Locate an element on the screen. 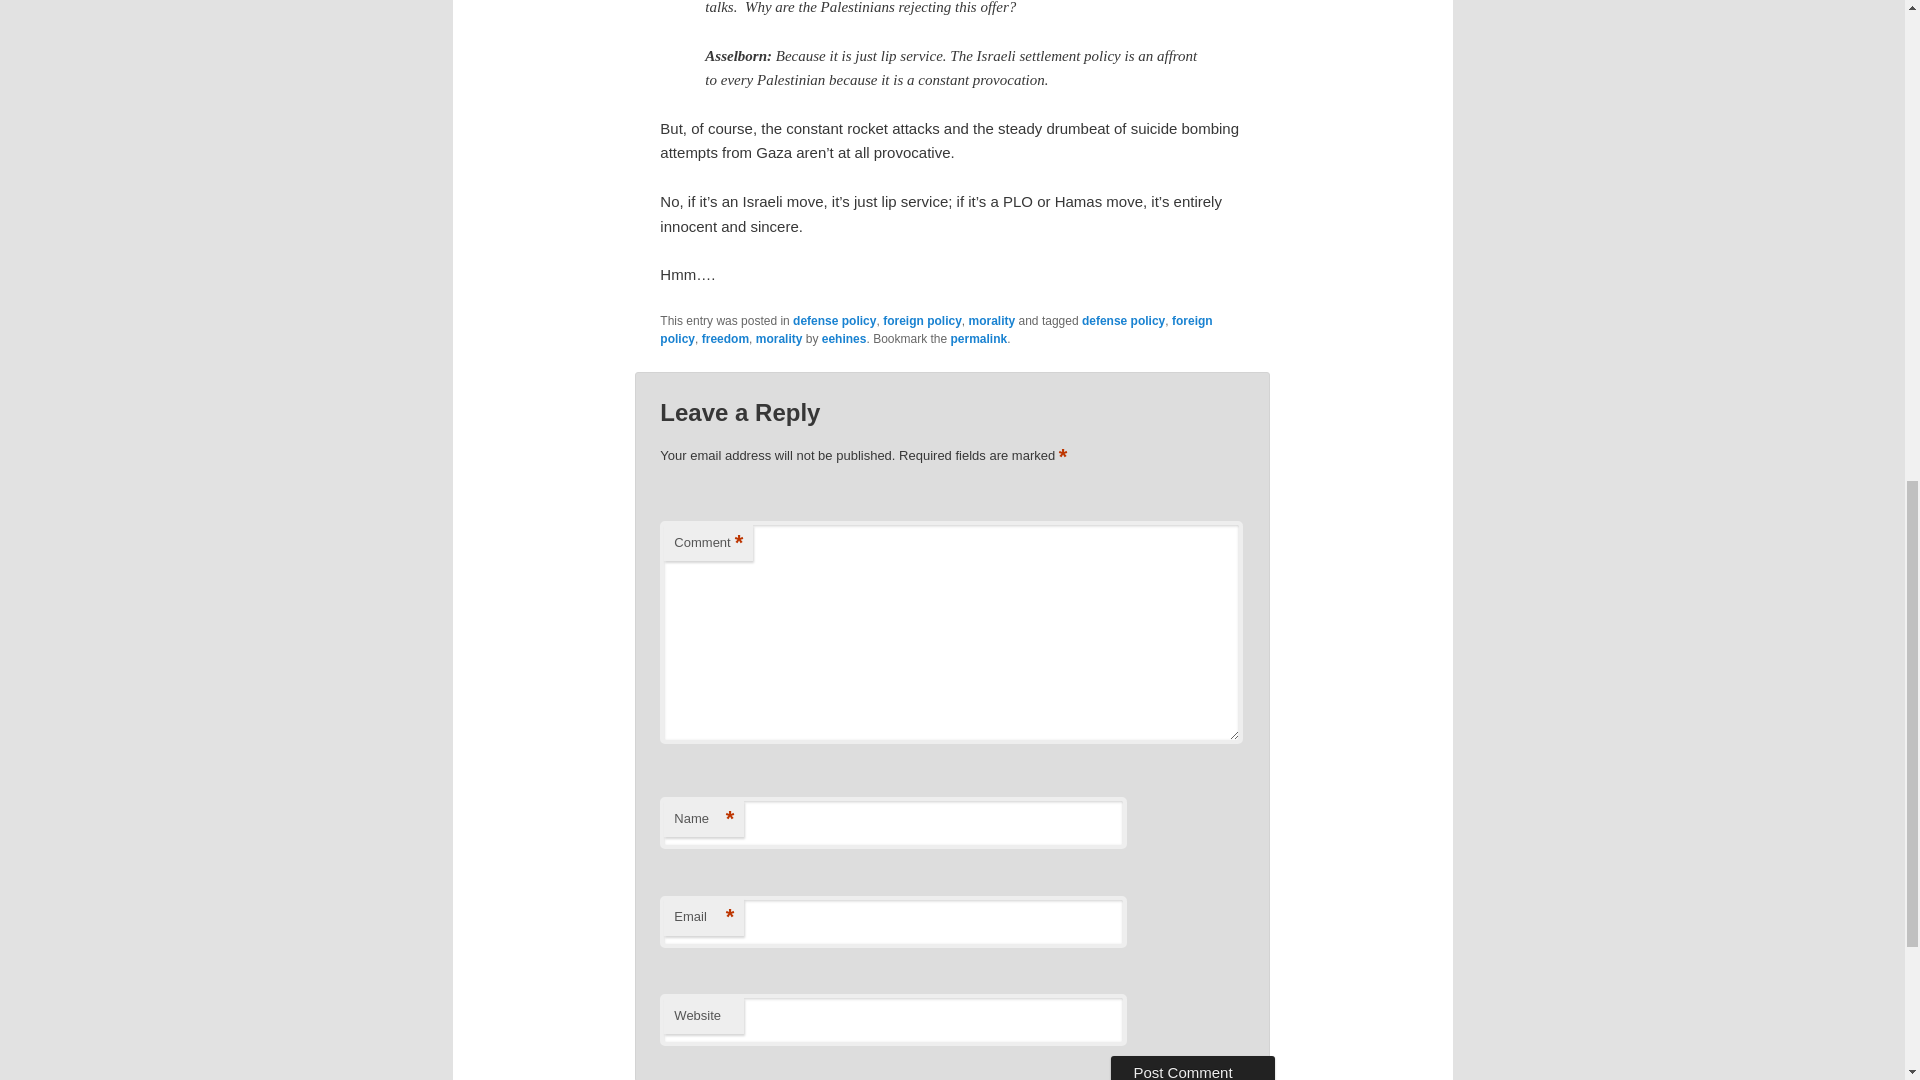 This screenshot has width=1920, height=1080. permalink is located at coordinates (979, 338).